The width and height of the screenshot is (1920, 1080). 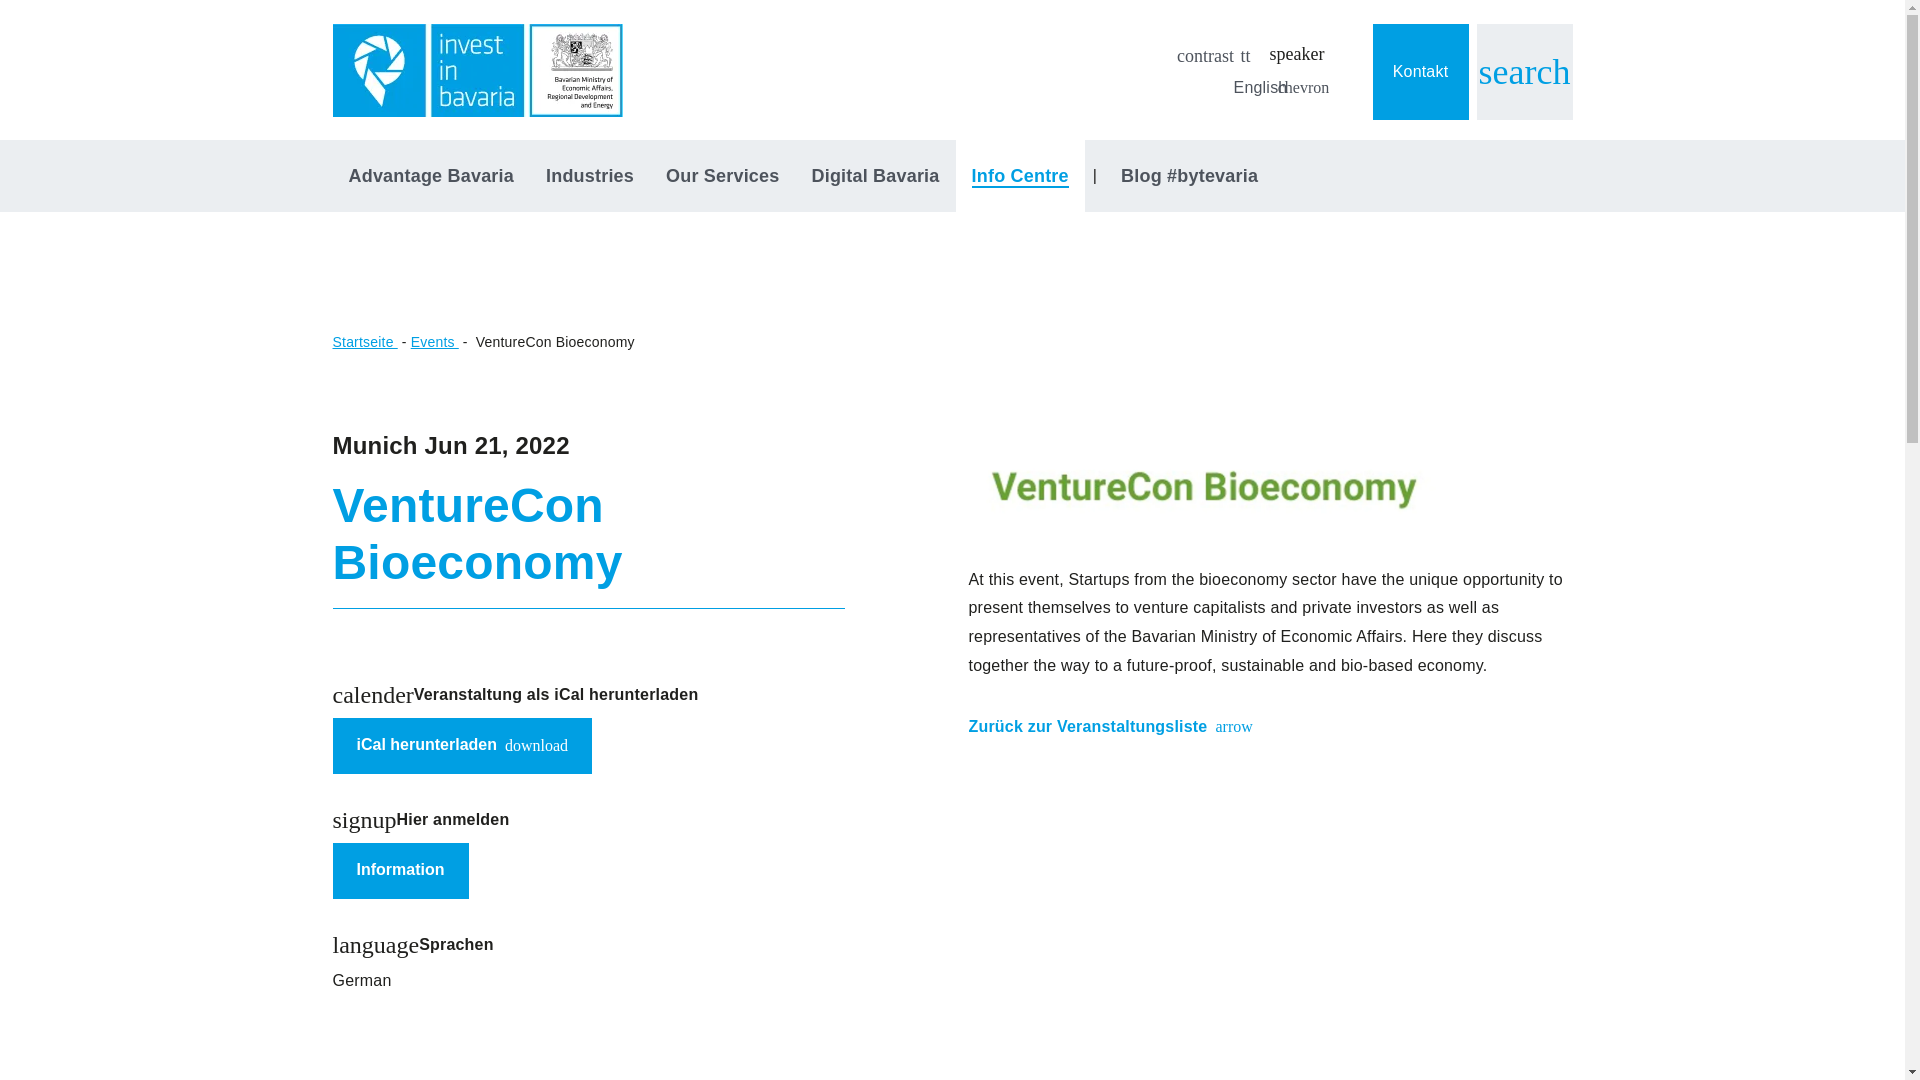 I want to click on Industries, so click(x=462, y=746).